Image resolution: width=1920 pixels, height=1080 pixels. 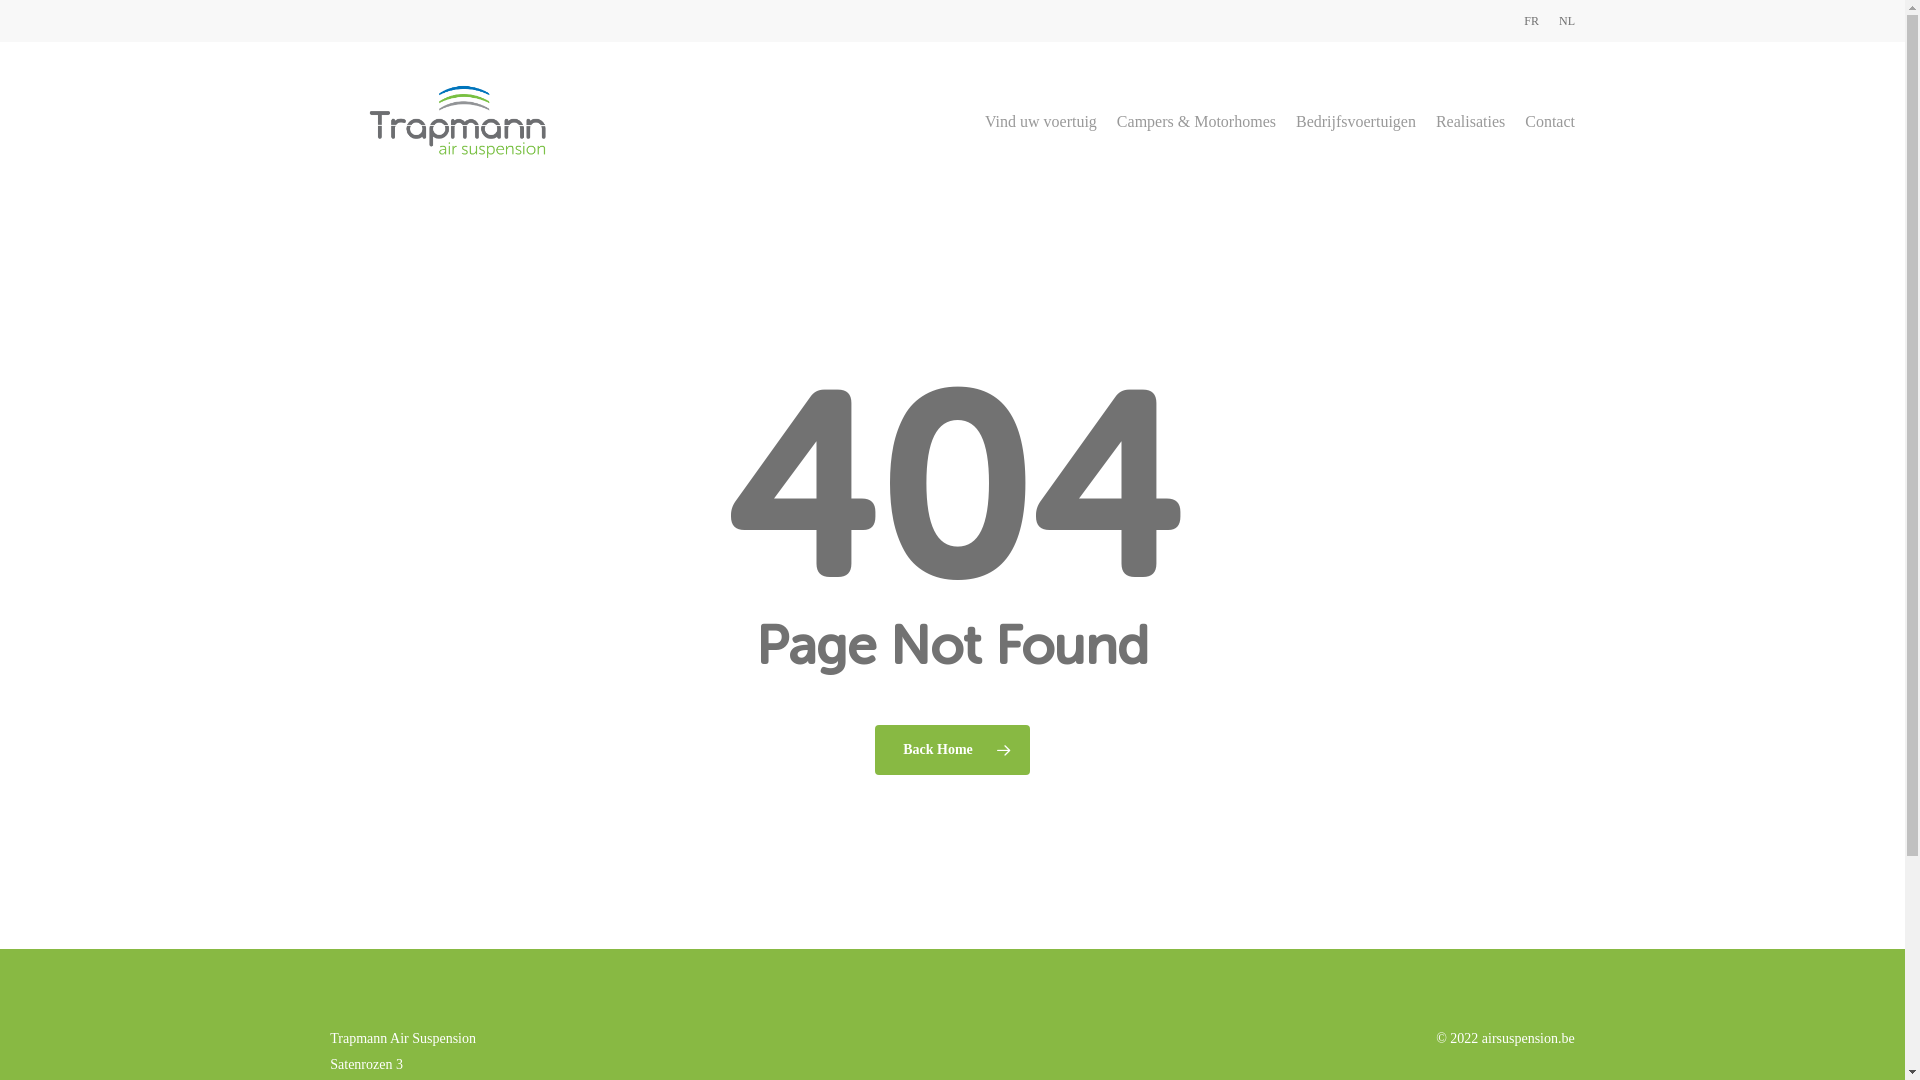 I want to click on Vind uw voertuig, so click(x=1041, y=122).